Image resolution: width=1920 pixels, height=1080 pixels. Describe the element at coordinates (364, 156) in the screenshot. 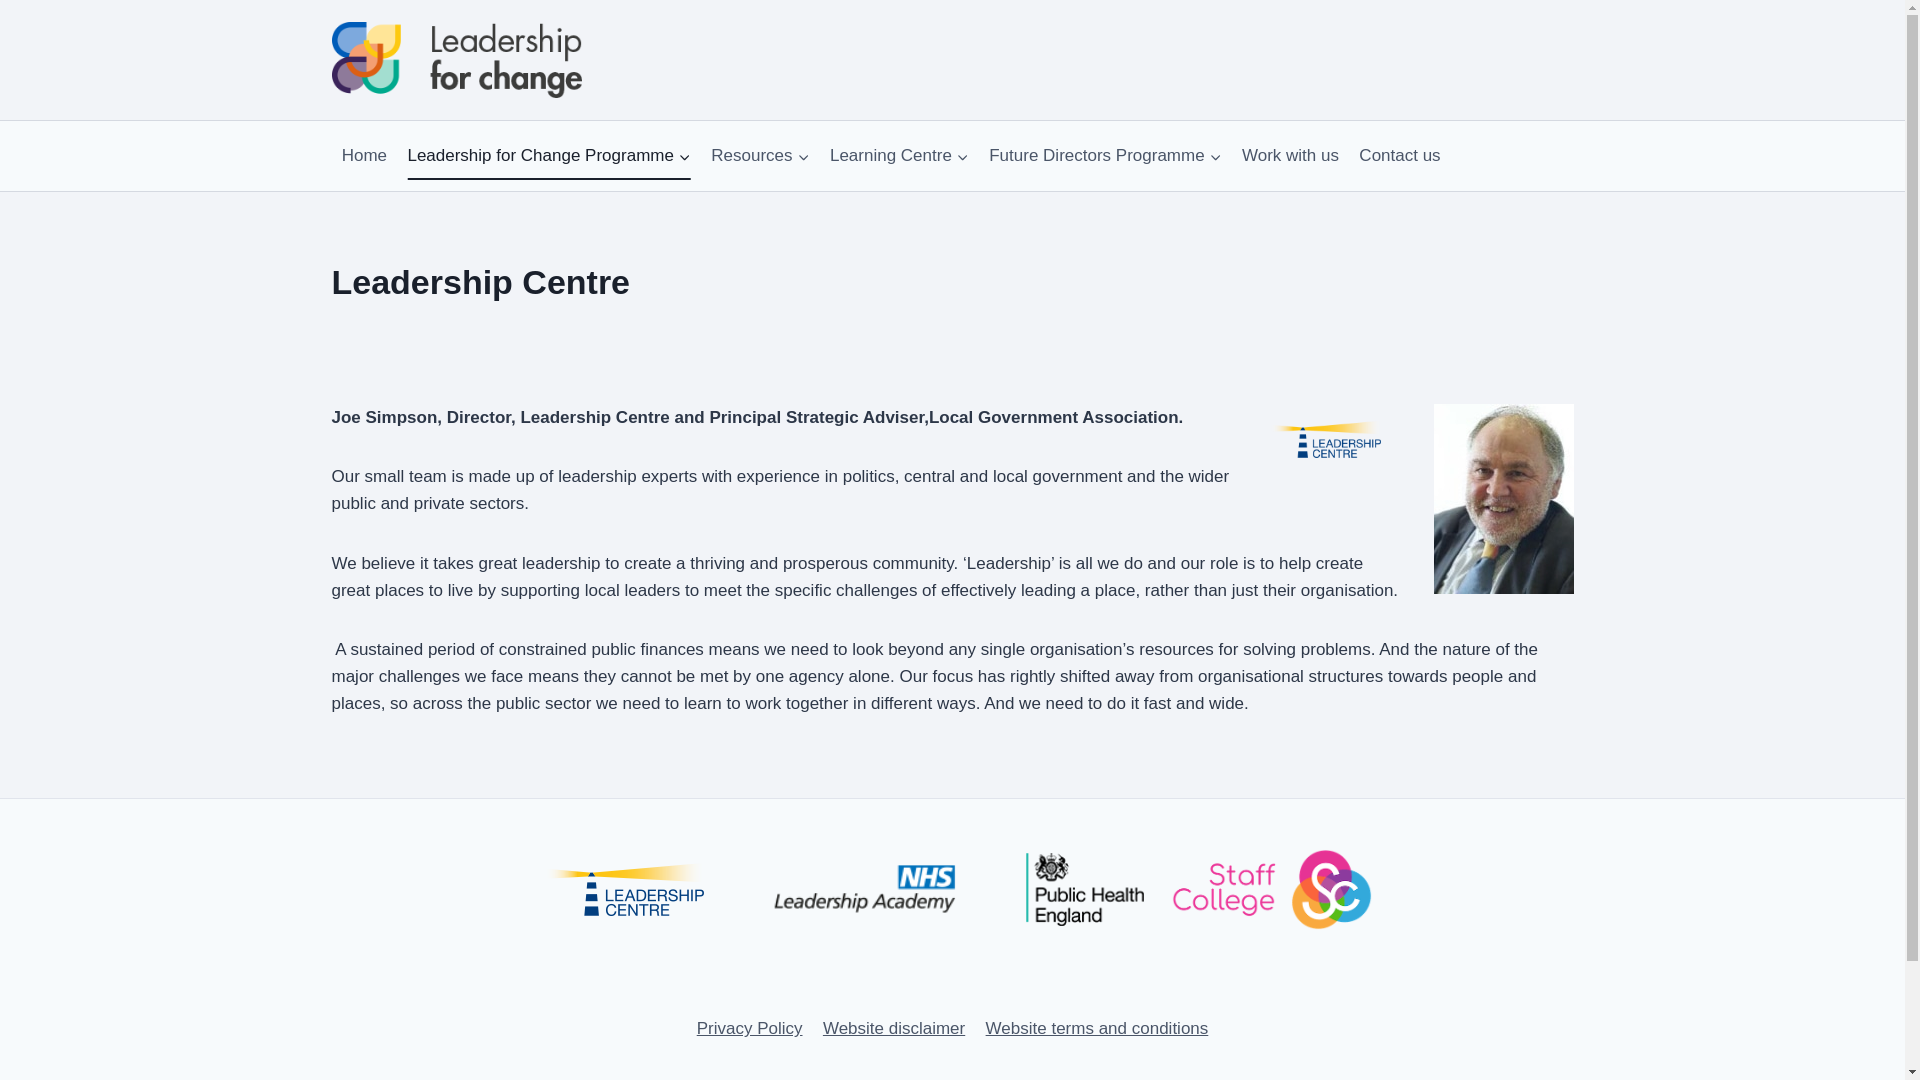

I see `Home` at that location.